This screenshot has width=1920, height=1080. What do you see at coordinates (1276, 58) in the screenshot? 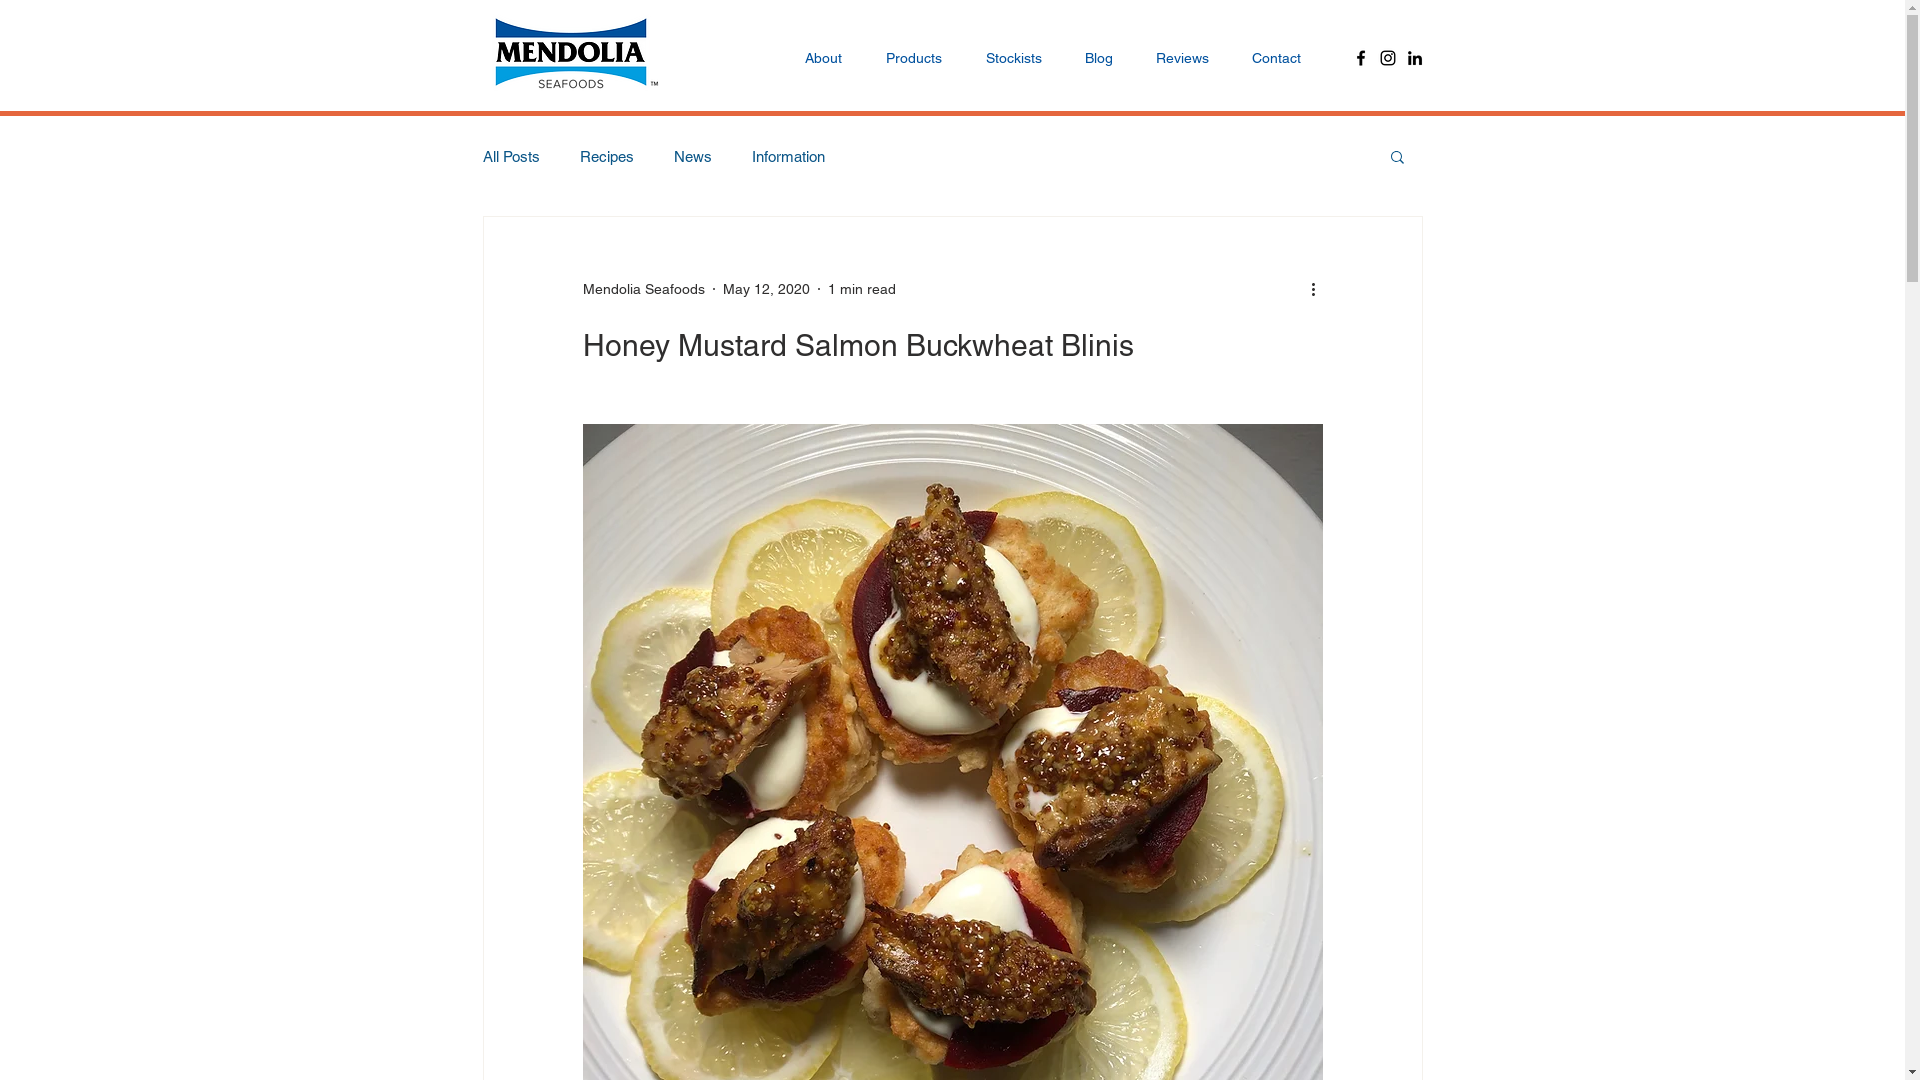
I see `Contact` at bounding box center [1276, 58].